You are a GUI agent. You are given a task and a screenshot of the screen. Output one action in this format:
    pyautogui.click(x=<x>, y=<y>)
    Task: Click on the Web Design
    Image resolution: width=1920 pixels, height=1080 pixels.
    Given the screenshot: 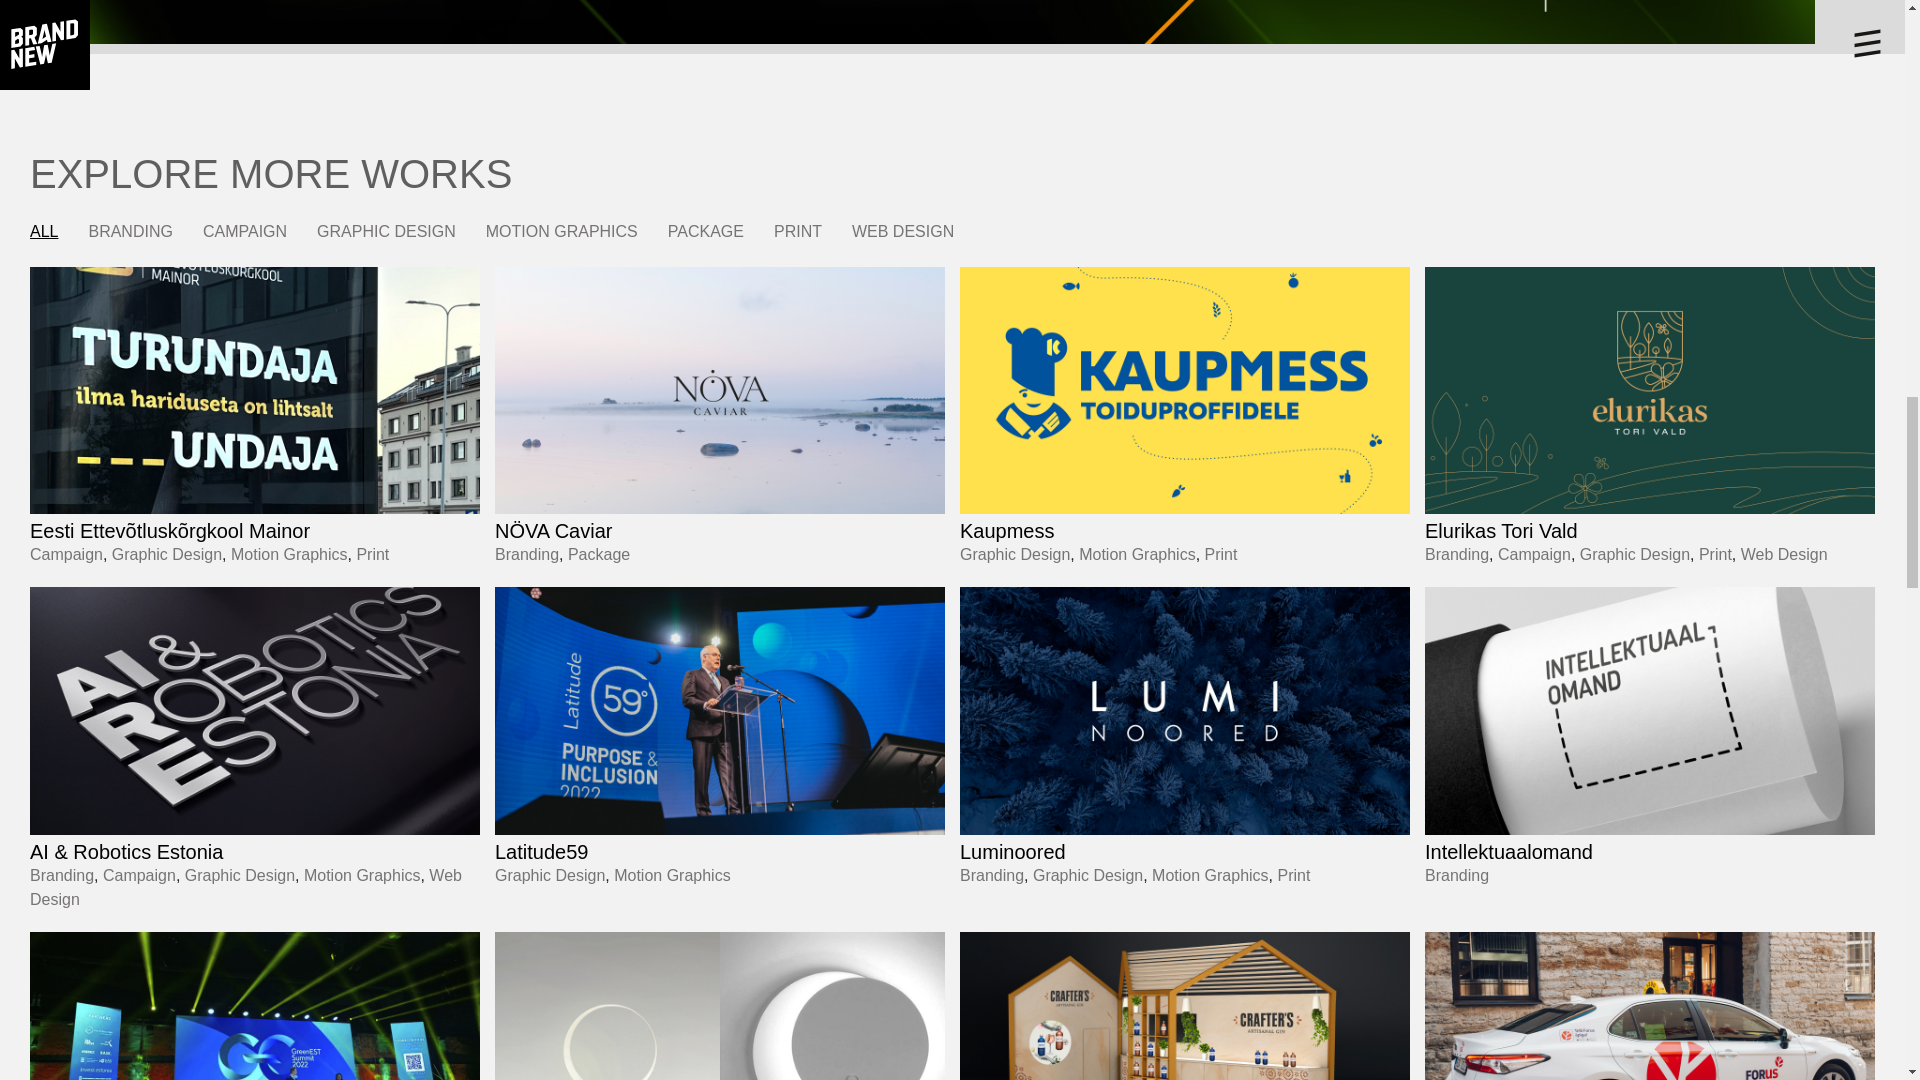 What is the action you would take?
    pyautogui.click(x=1784, y=554)
    